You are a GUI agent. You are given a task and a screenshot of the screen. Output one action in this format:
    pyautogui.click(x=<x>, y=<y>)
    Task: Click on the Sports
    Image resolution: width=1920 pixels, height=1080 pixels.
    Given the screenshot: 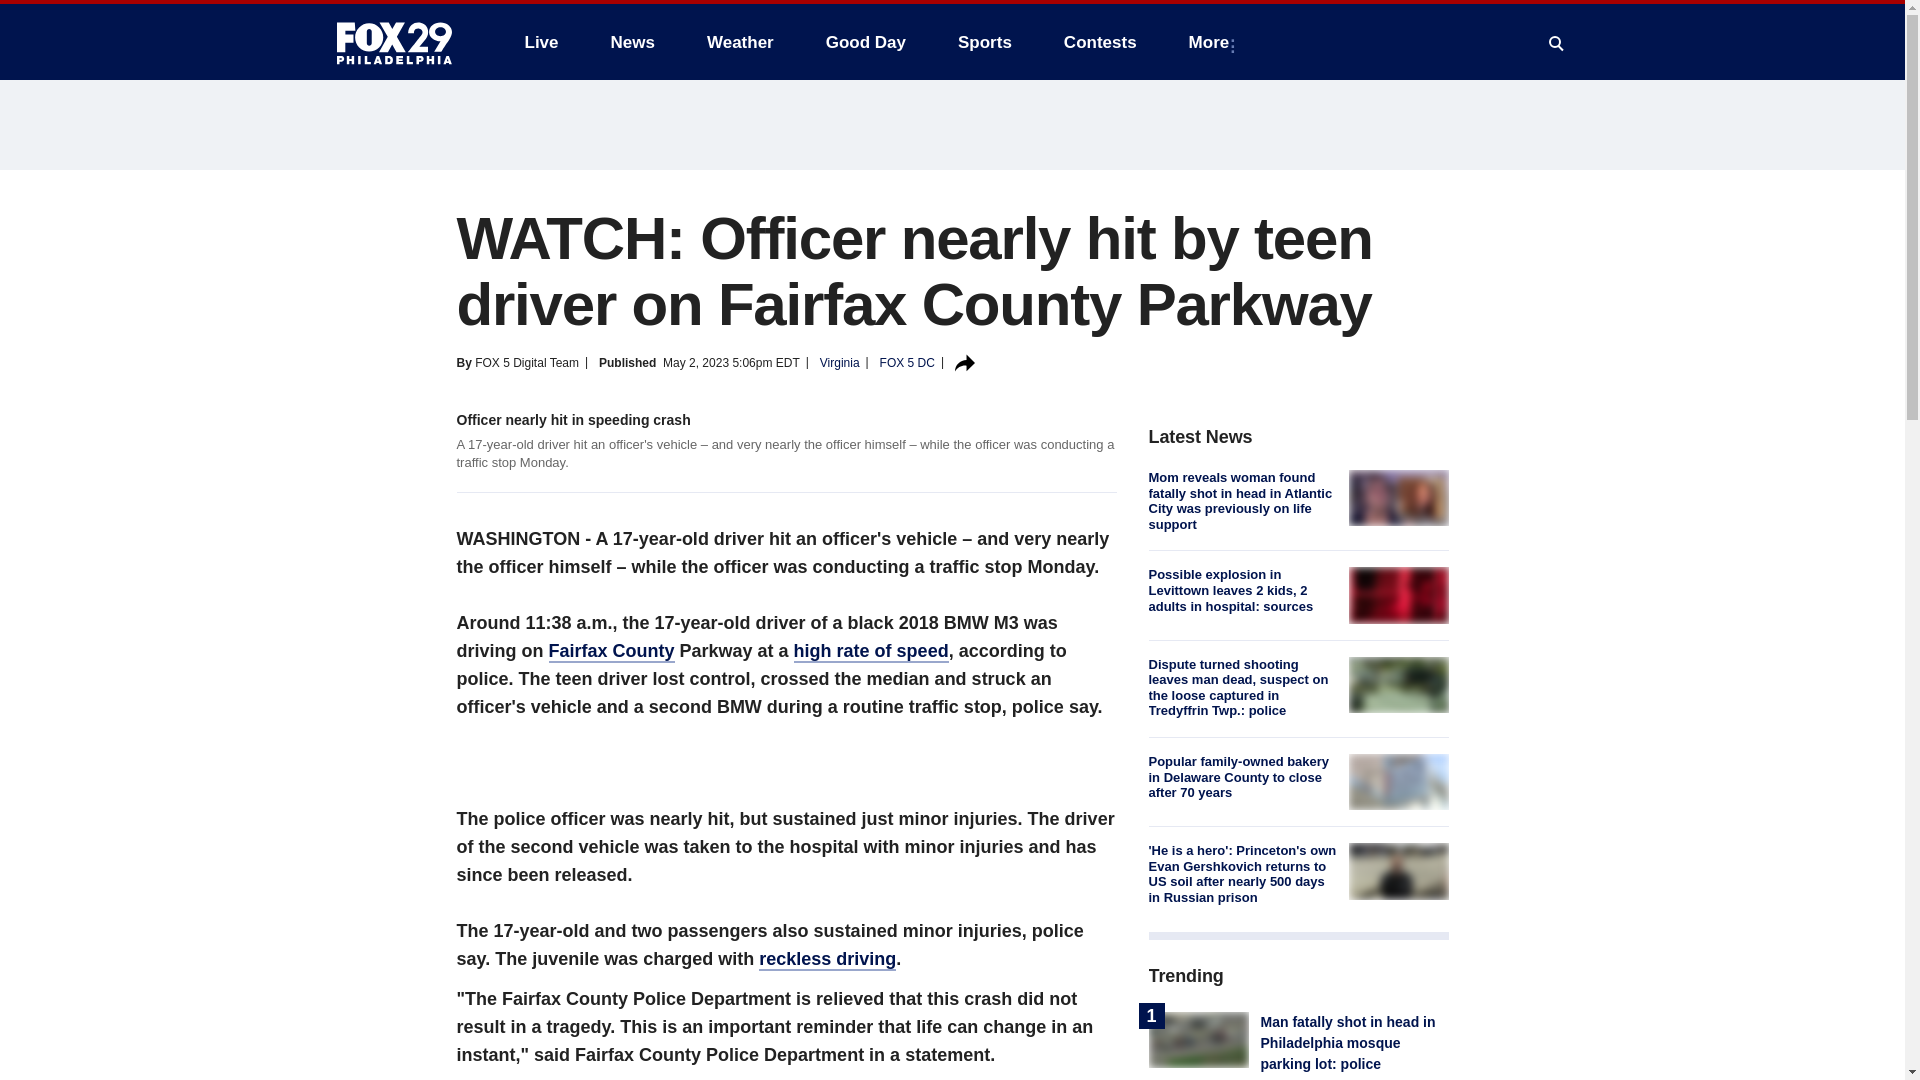 What is the action you would take?
    pyautogui.click(x=984, y=42)
    